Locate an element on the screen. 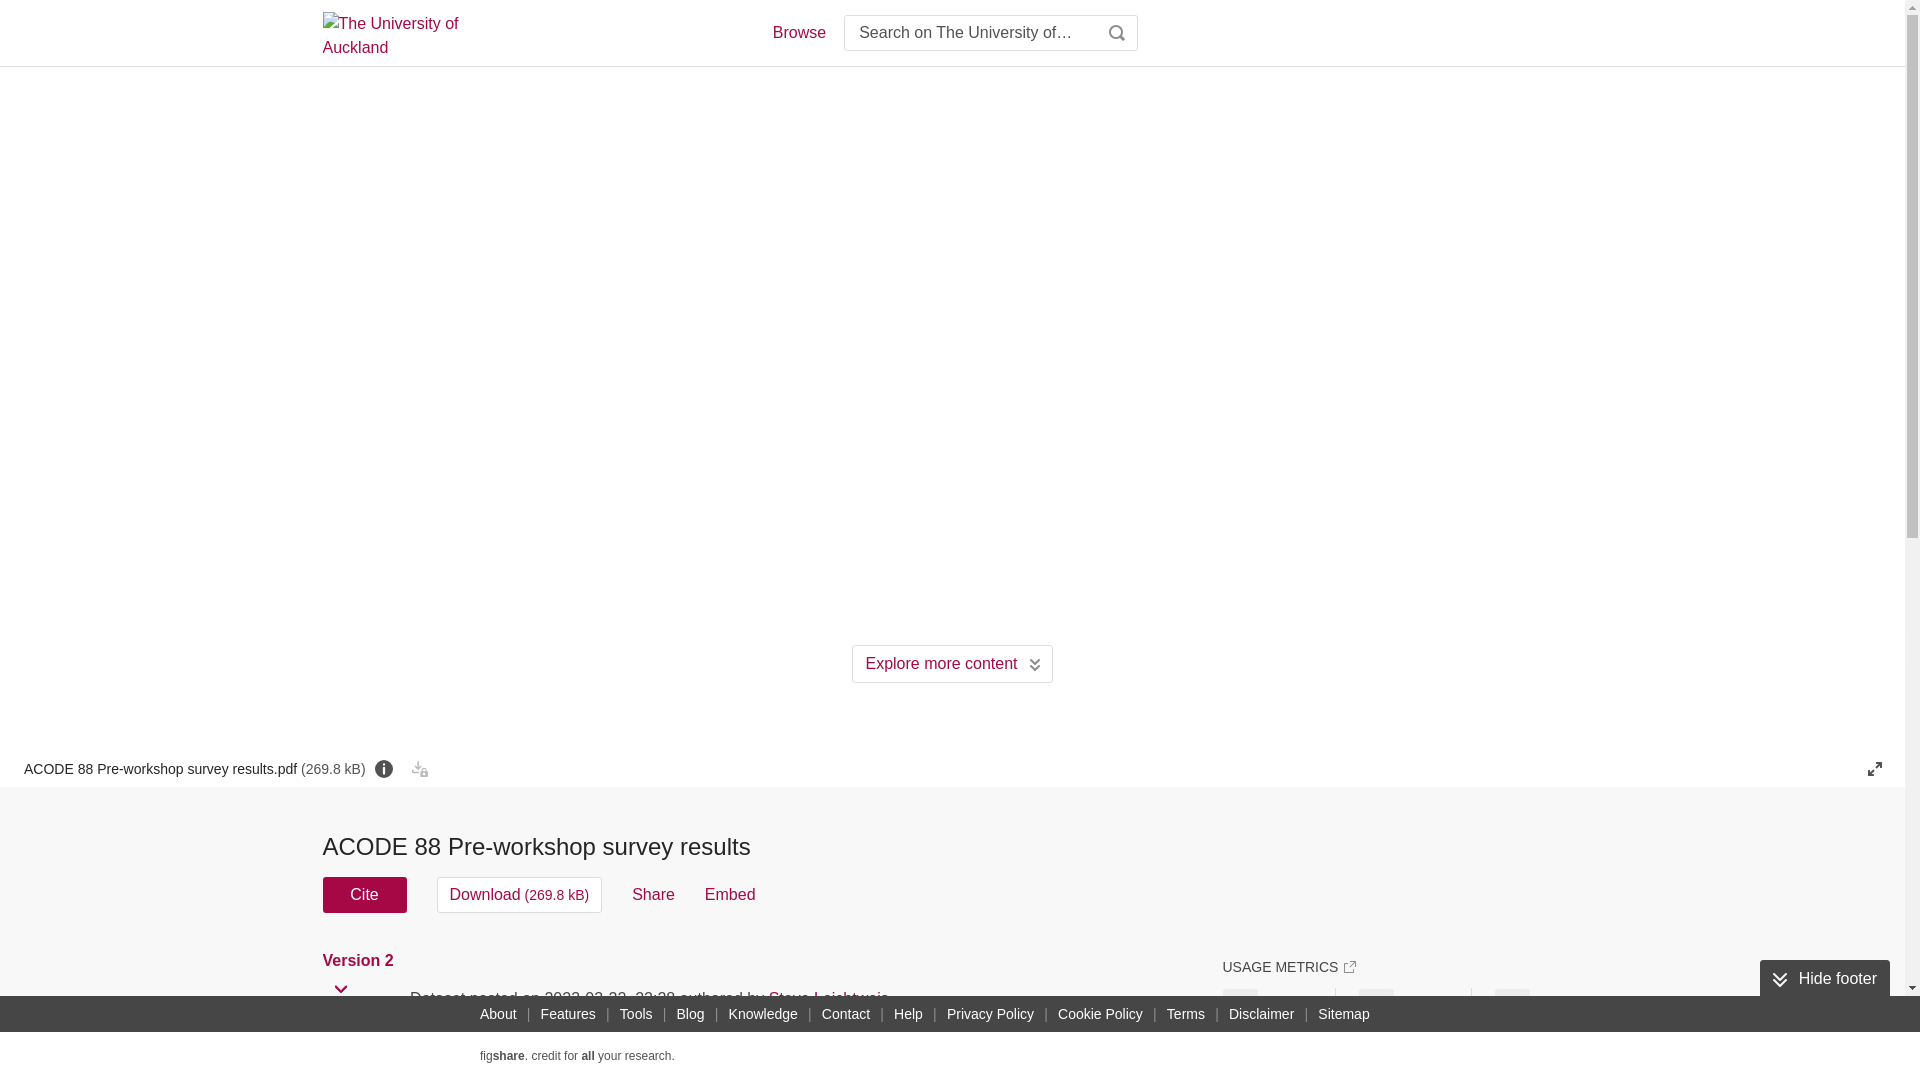  Hide footer is located at coordinates (1824, 978).